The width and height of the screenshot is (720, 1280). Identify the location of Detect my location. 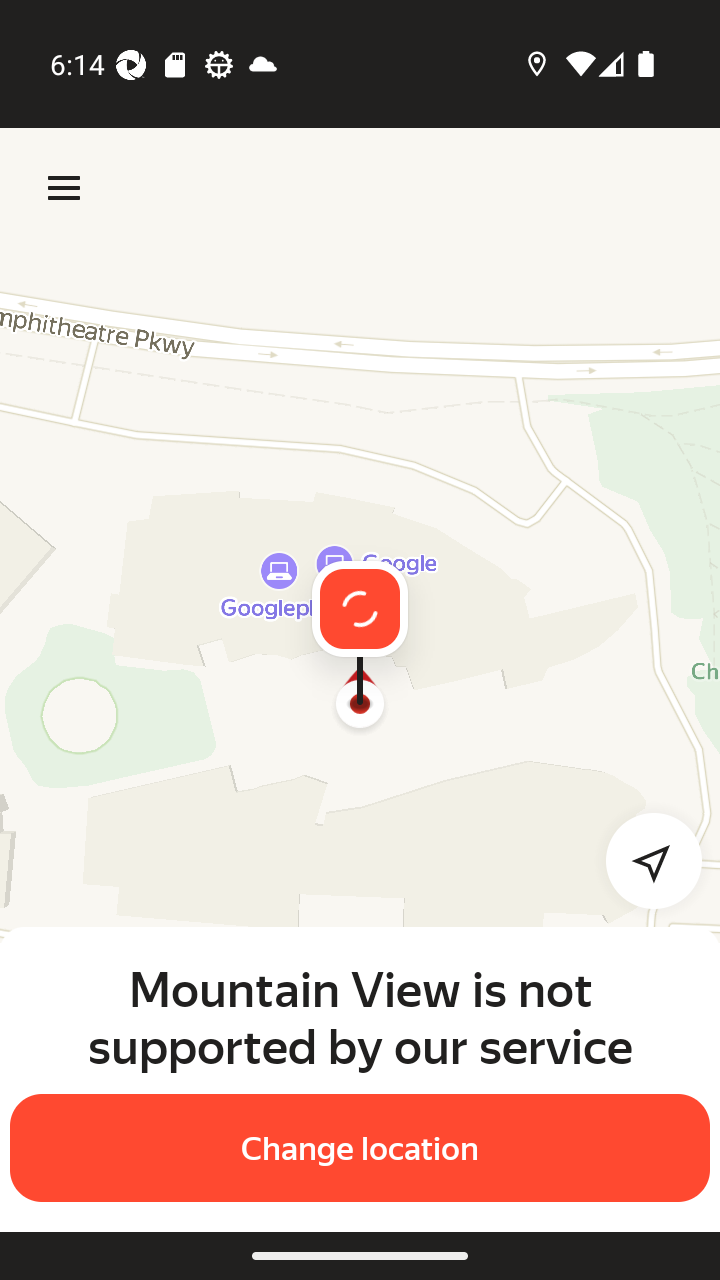
(642, 860).